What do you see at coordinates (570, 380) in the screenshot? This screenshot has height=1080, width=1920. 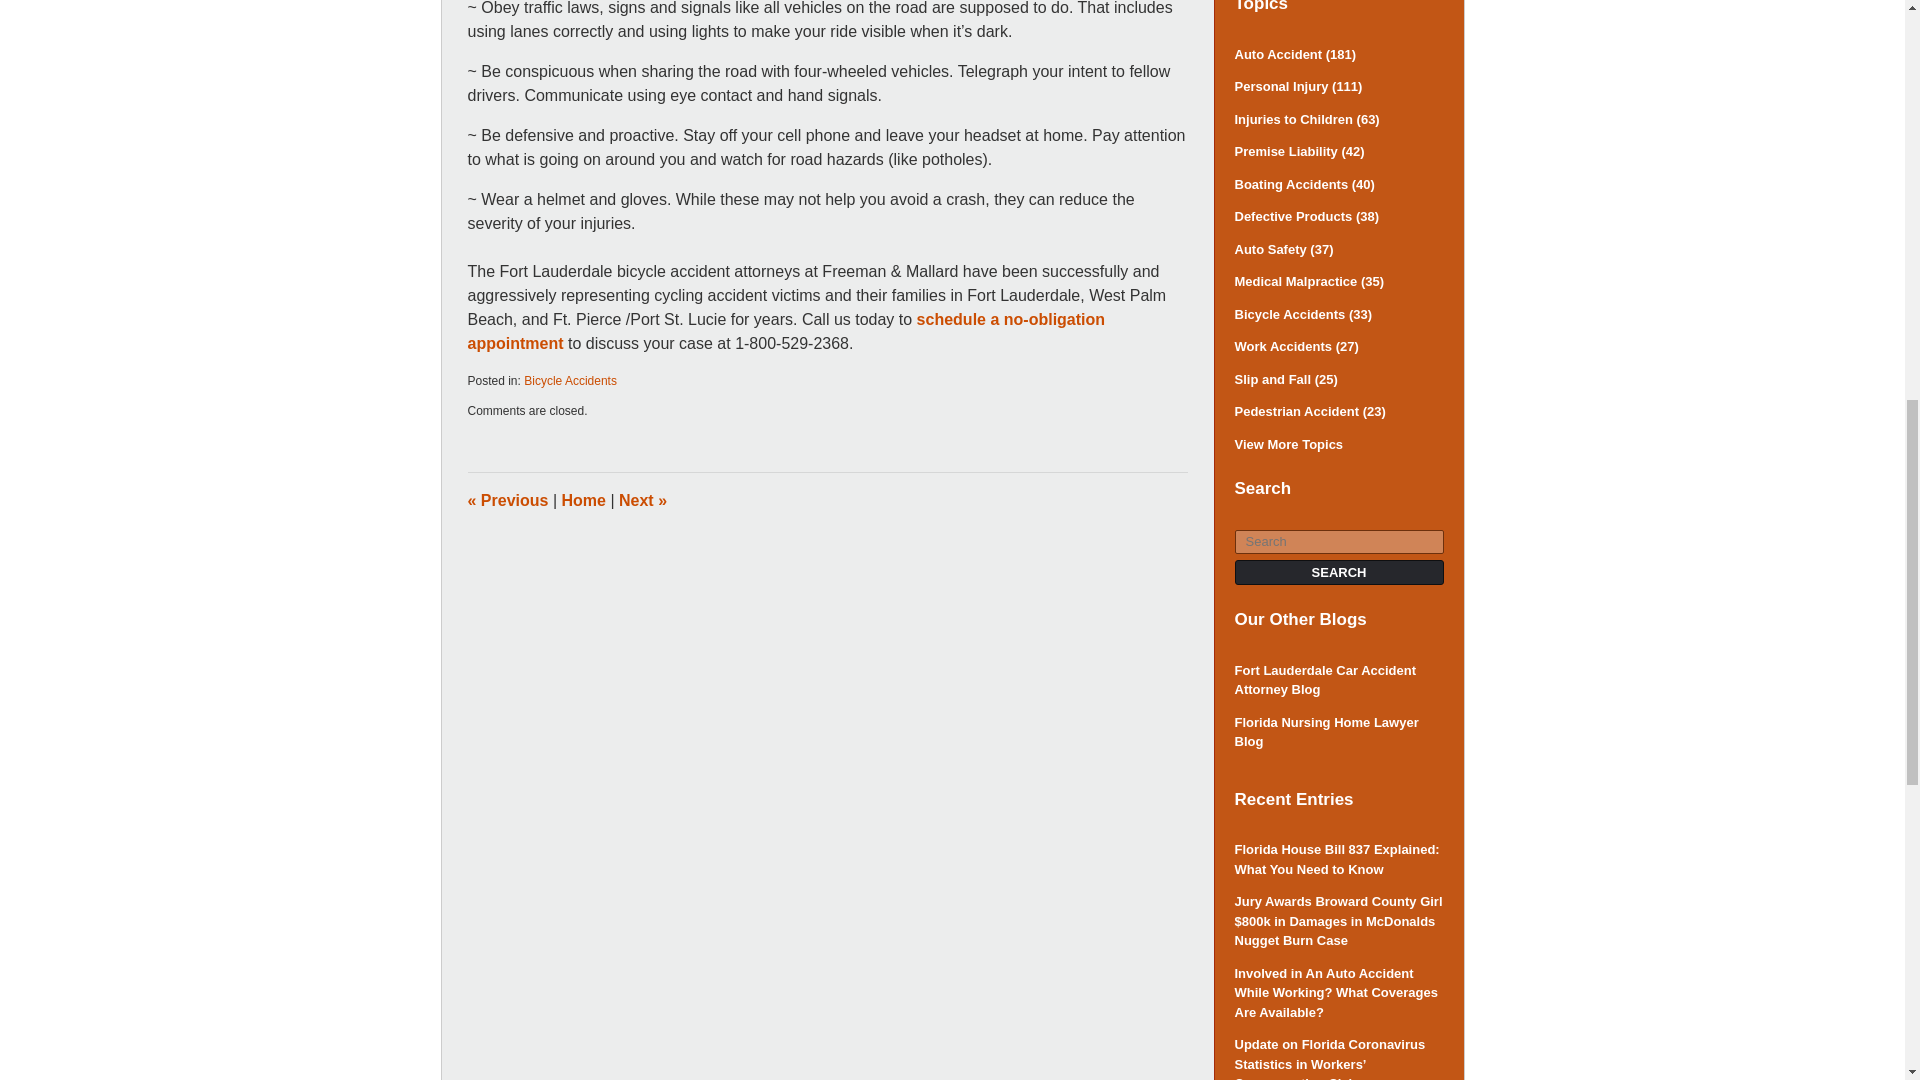 I see `View all posts in Bicycle Accidents` at bounding box center [570, 380].